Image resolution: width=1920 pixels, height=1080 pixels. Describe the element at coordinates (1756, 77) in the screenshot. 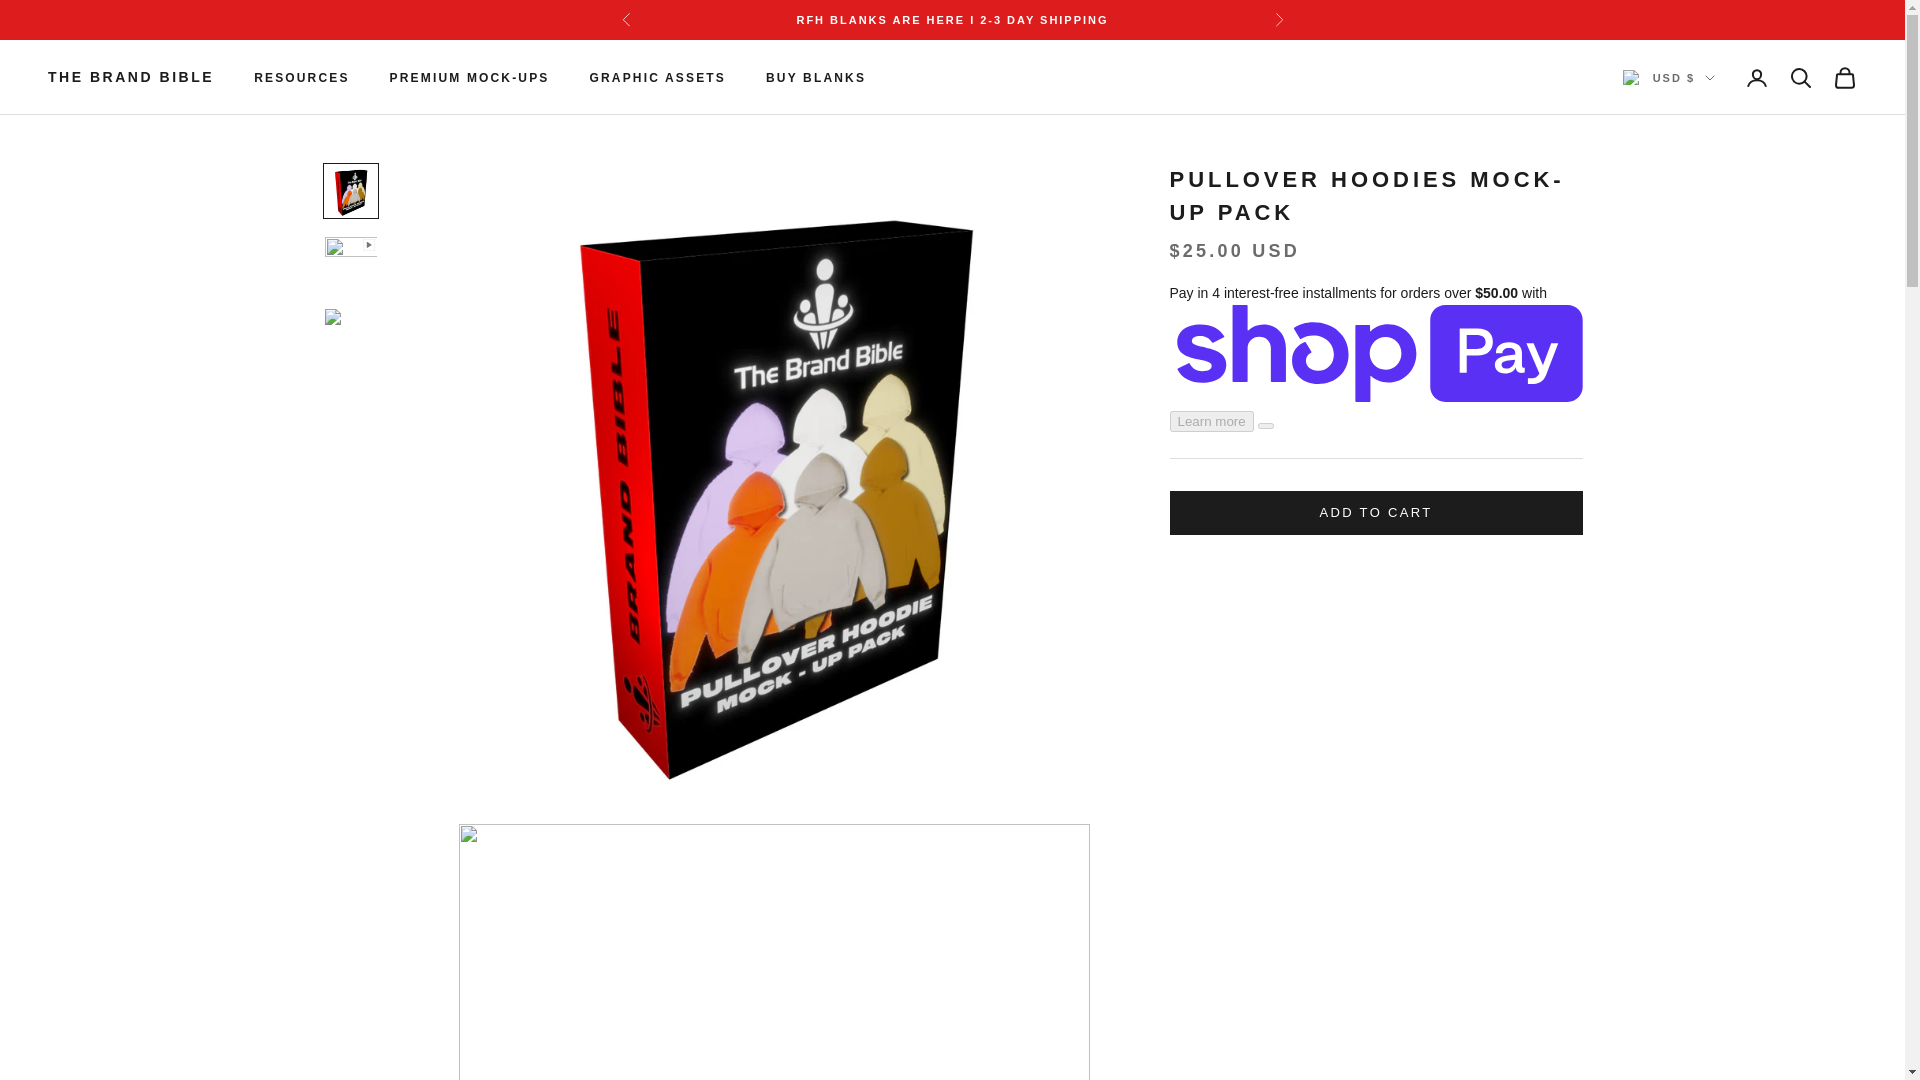

I see `Open account page` at that location.